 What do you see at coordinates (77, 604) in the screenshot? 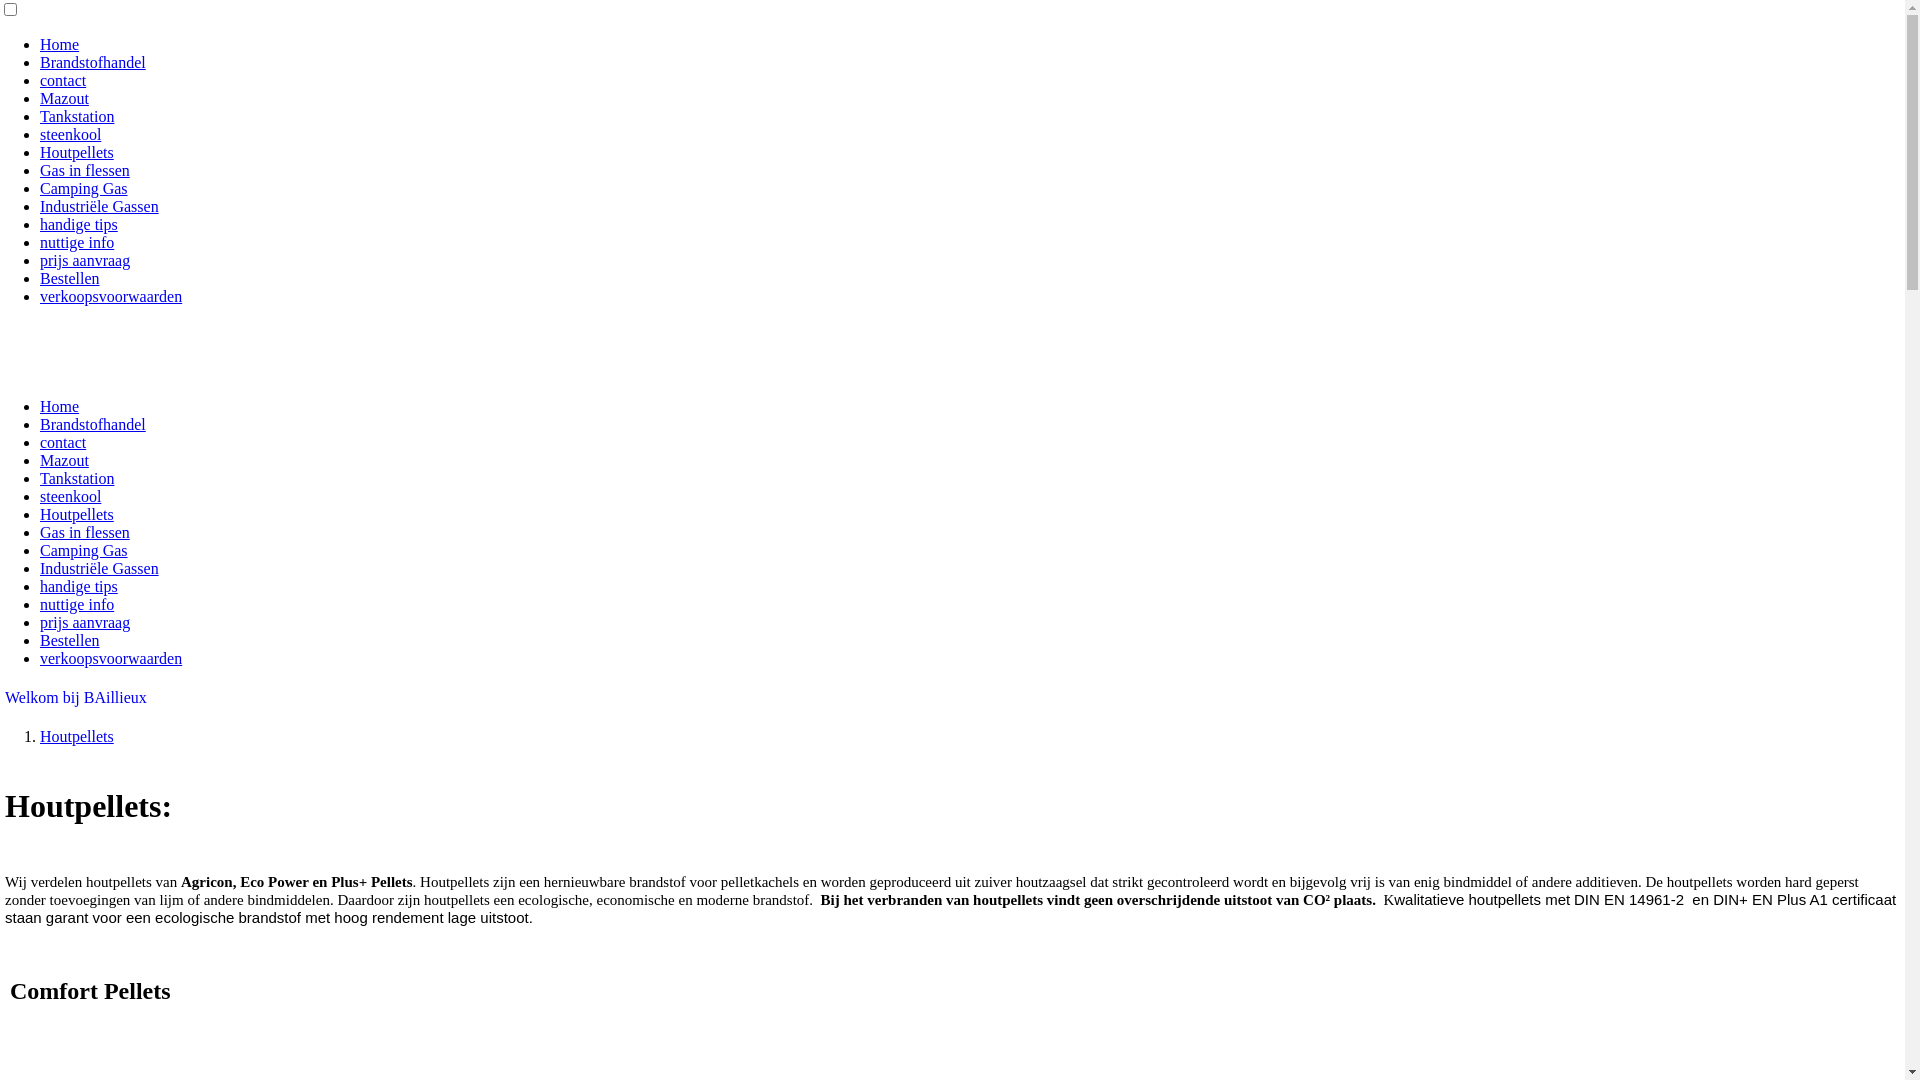
I see `nuttige info` at bounding box center [77, 604].